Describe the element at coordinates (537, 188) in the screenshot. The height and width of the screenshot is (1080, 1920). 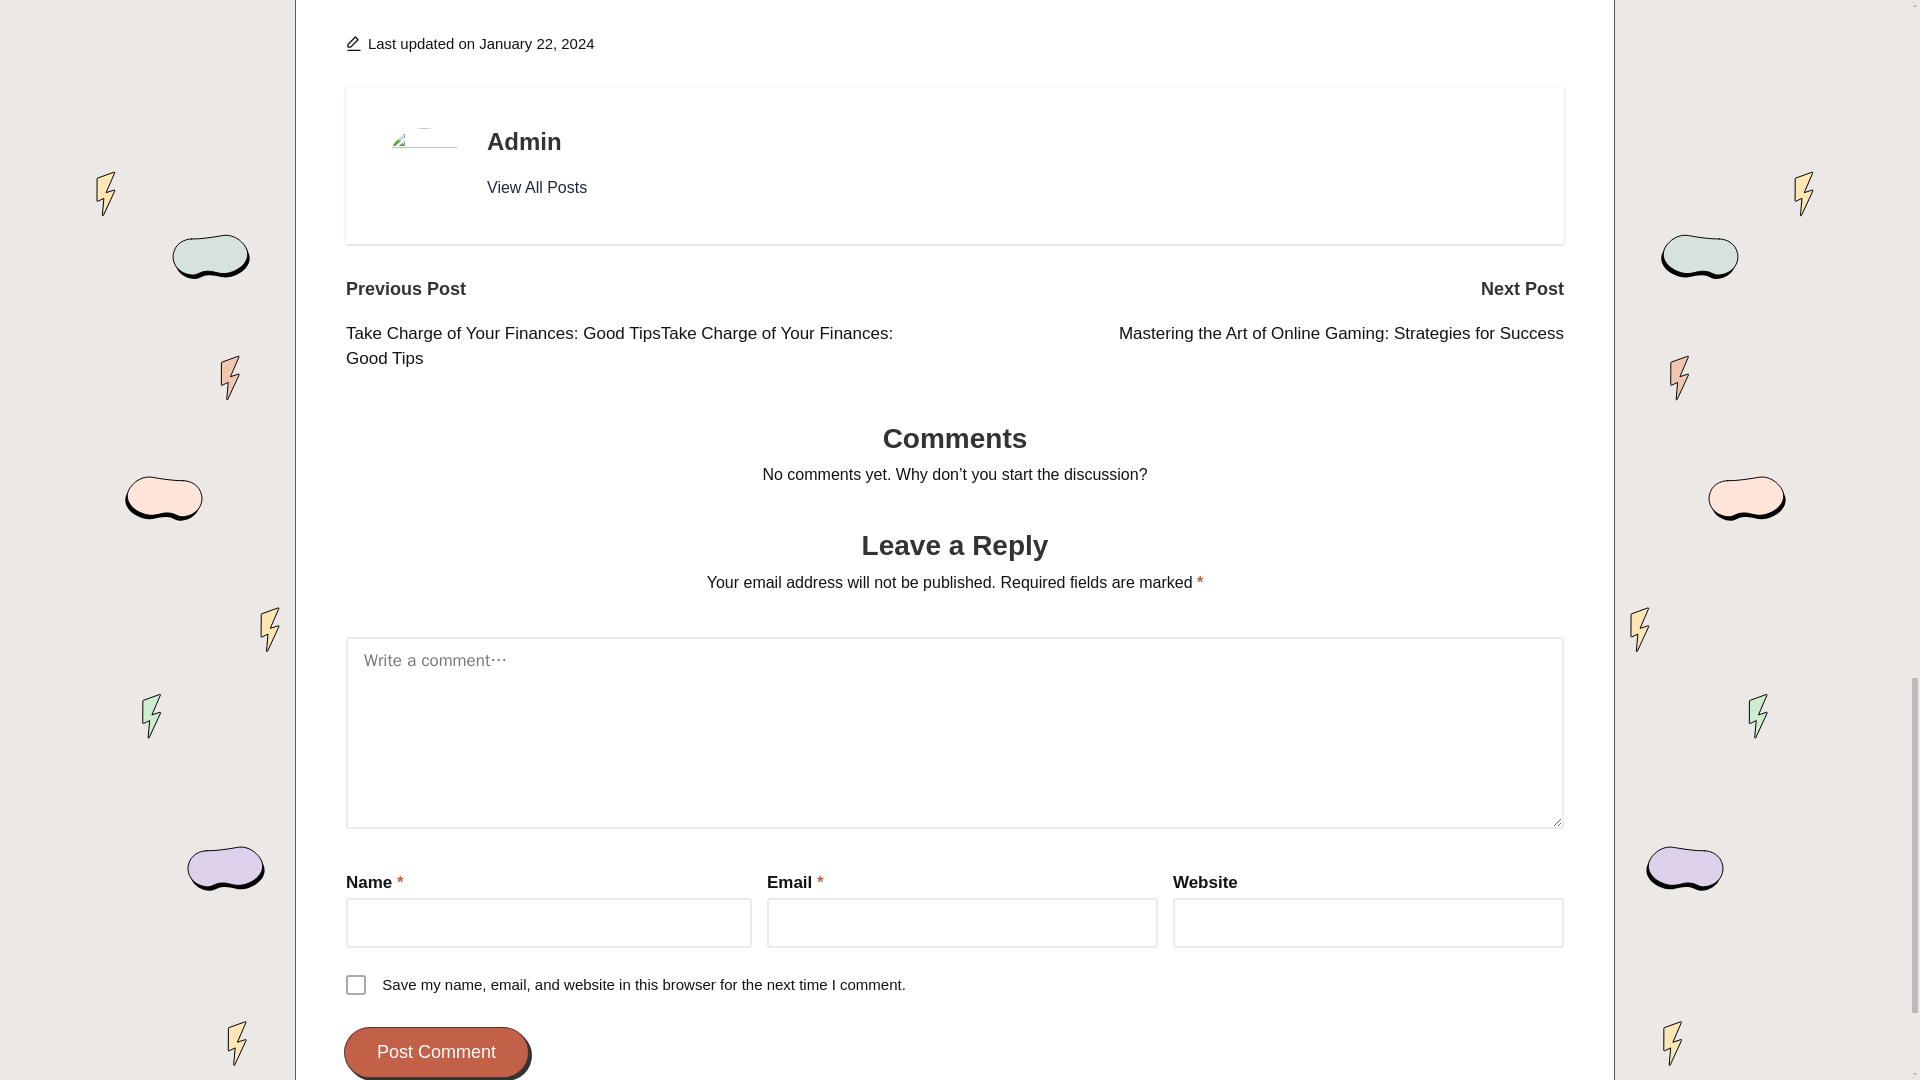
I see `View All Posts` at that location.